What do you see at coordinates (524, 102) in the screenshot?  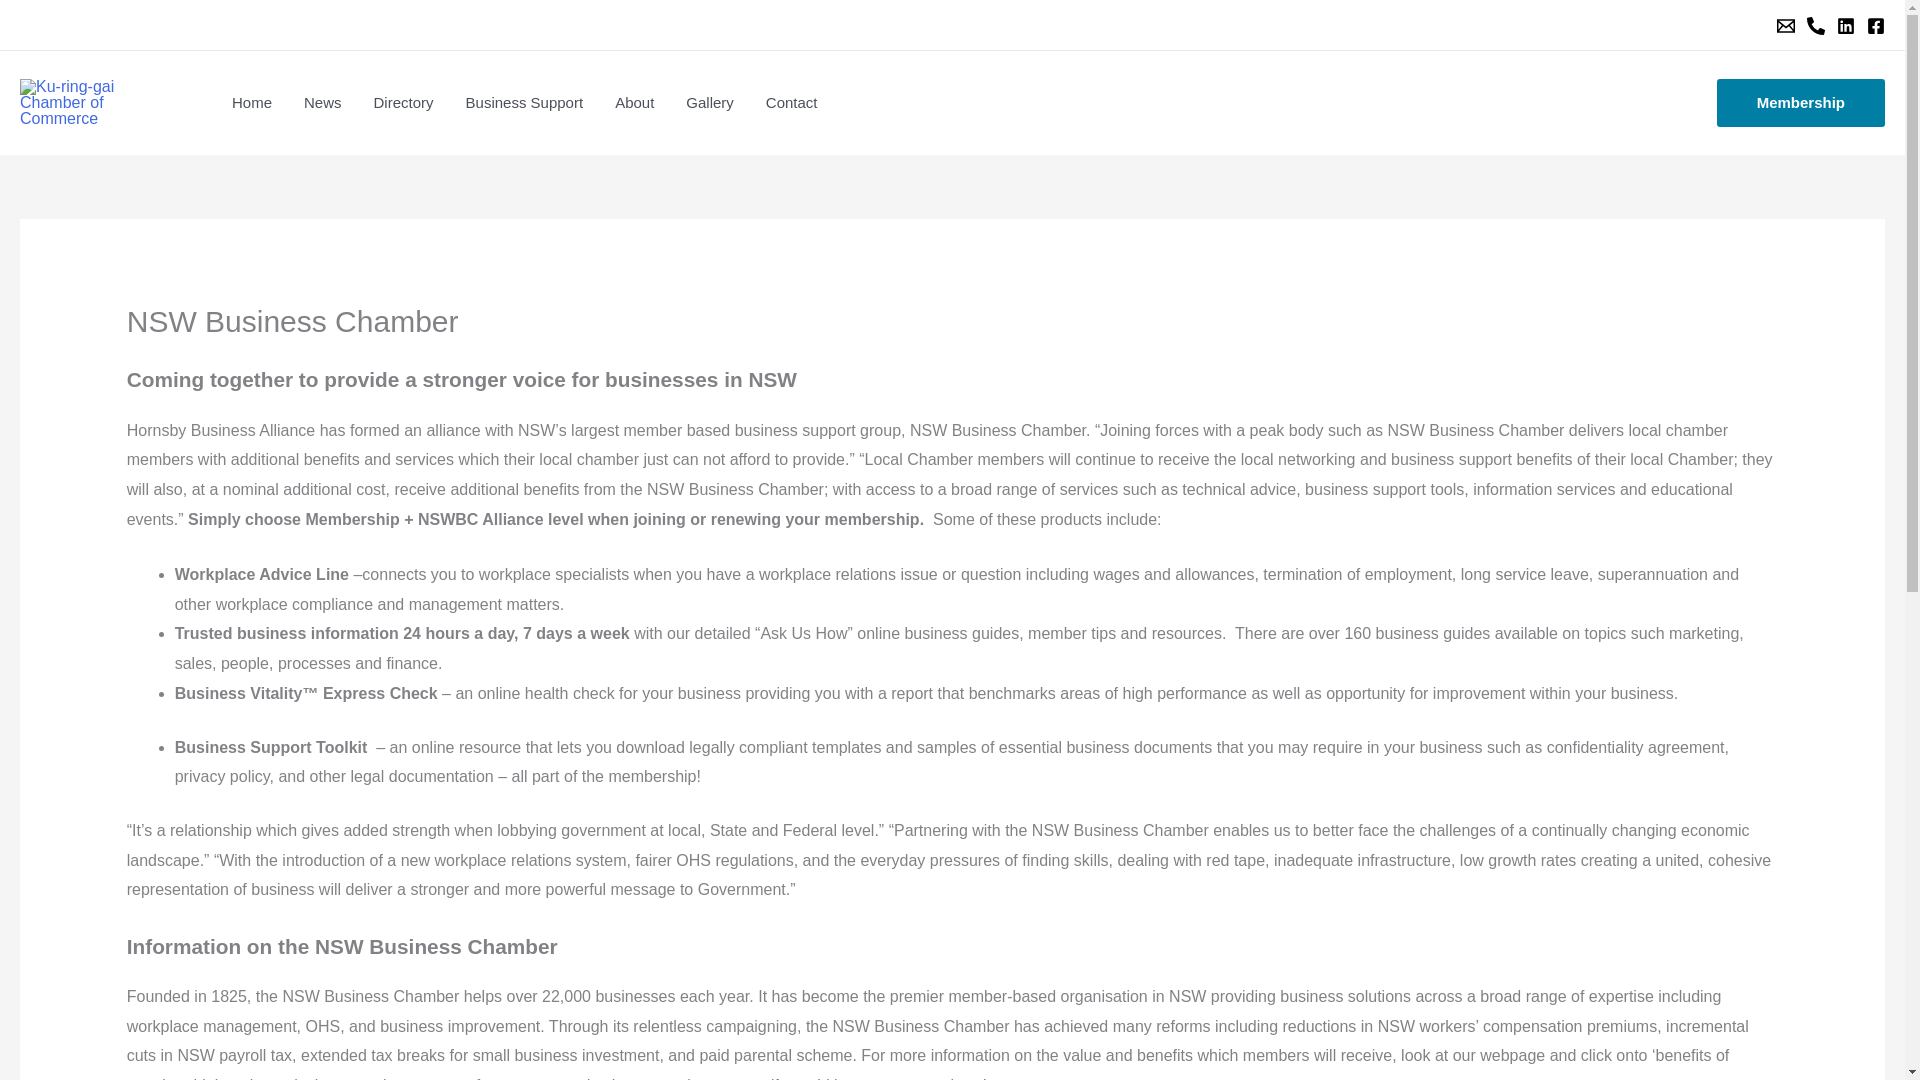 I see `Business Support` at bounding box center [524, 102].